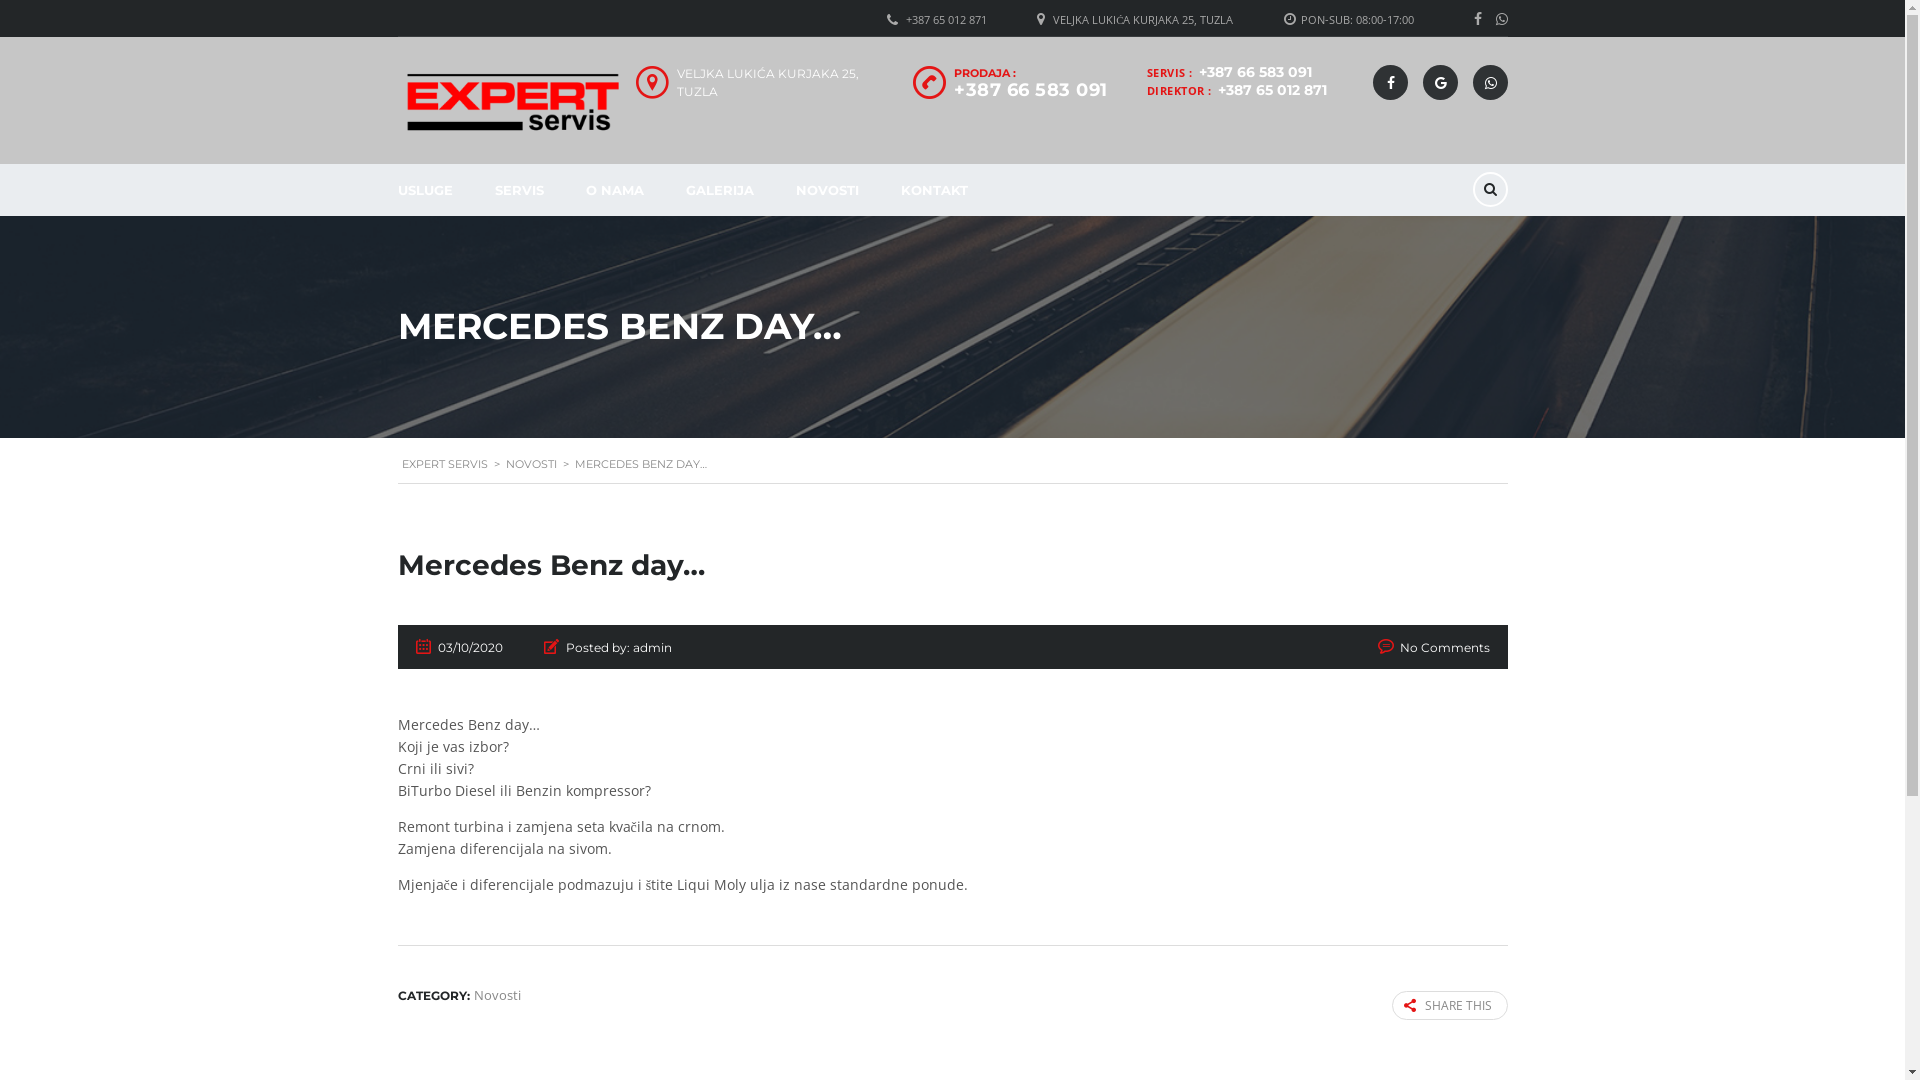 This screenshot has width=1920, height=1080. What do you see at coordinates (1031, 90) in the screenshot?
I see `+387 66 583 091` at bounding box center [1031, 90].